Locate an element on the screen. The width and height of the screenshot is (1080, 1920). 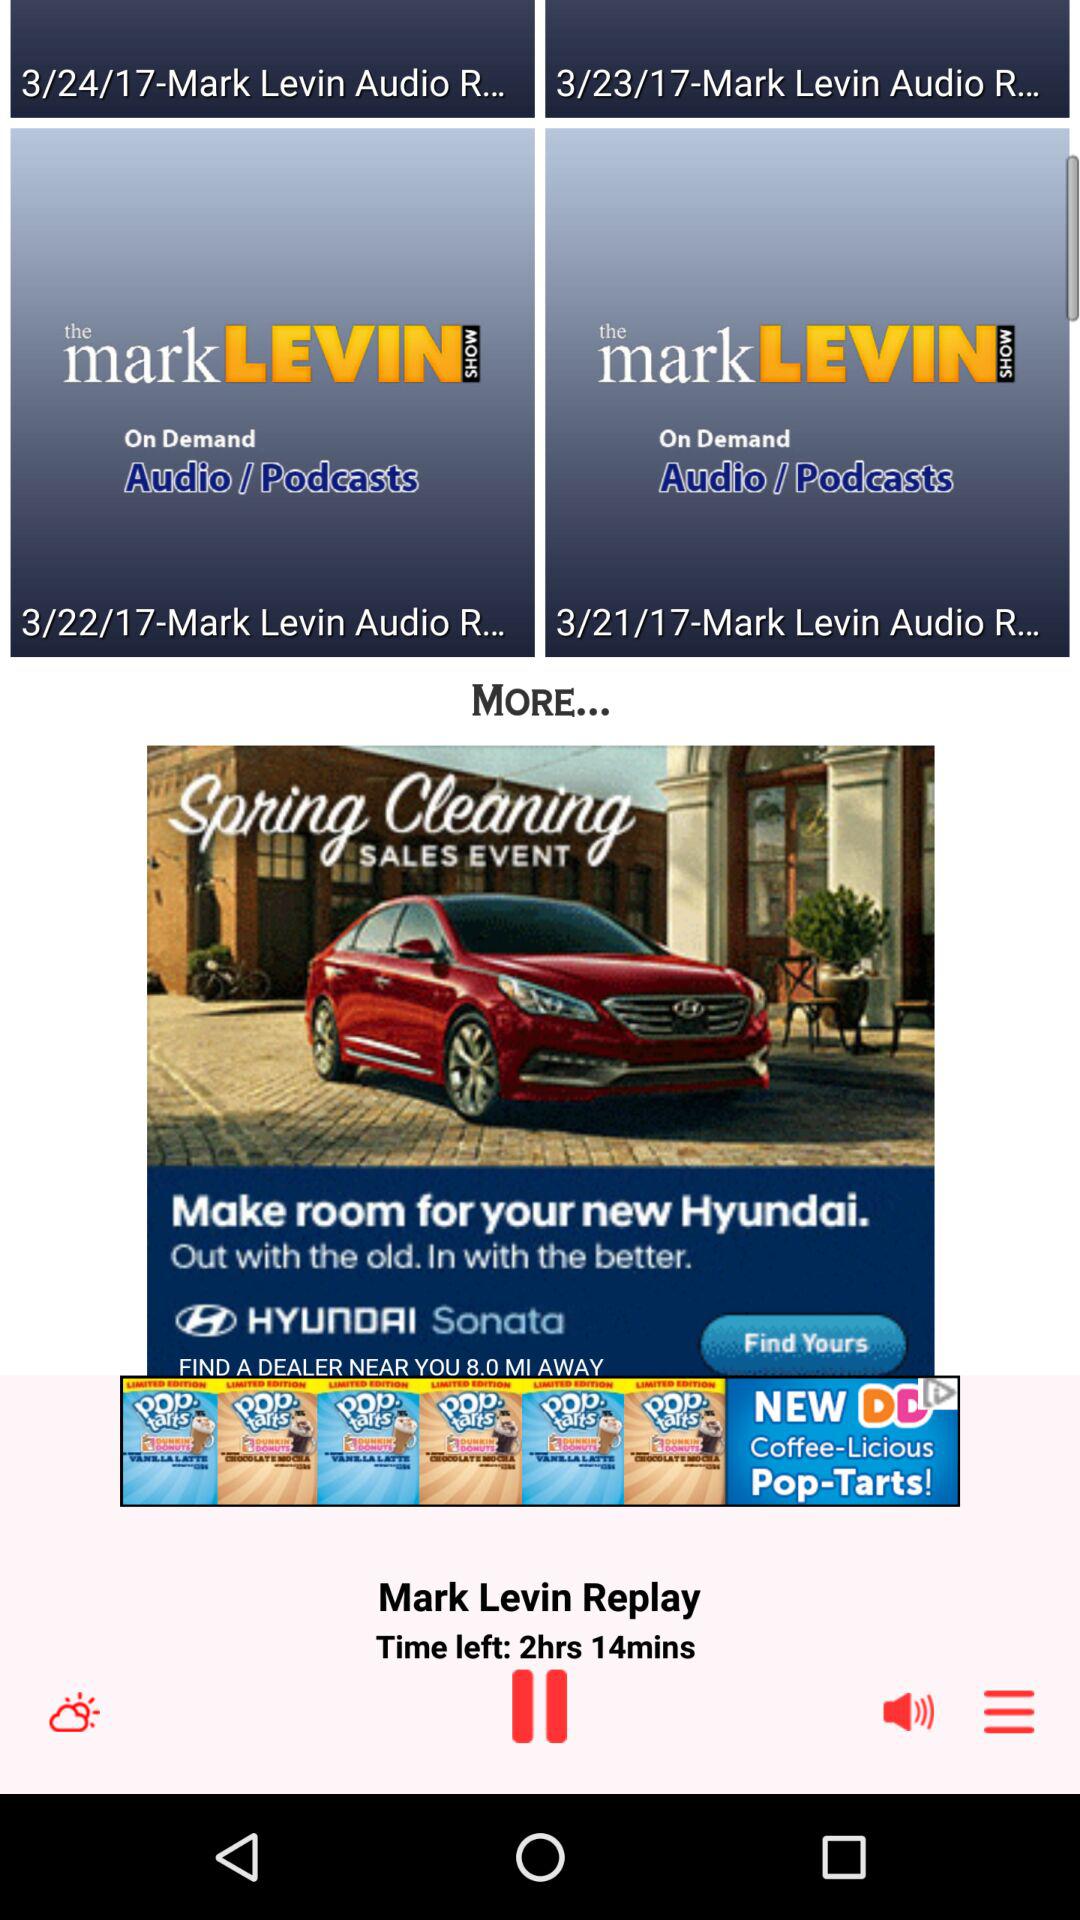
switch to weather option is located at coordinates (74, 1712).